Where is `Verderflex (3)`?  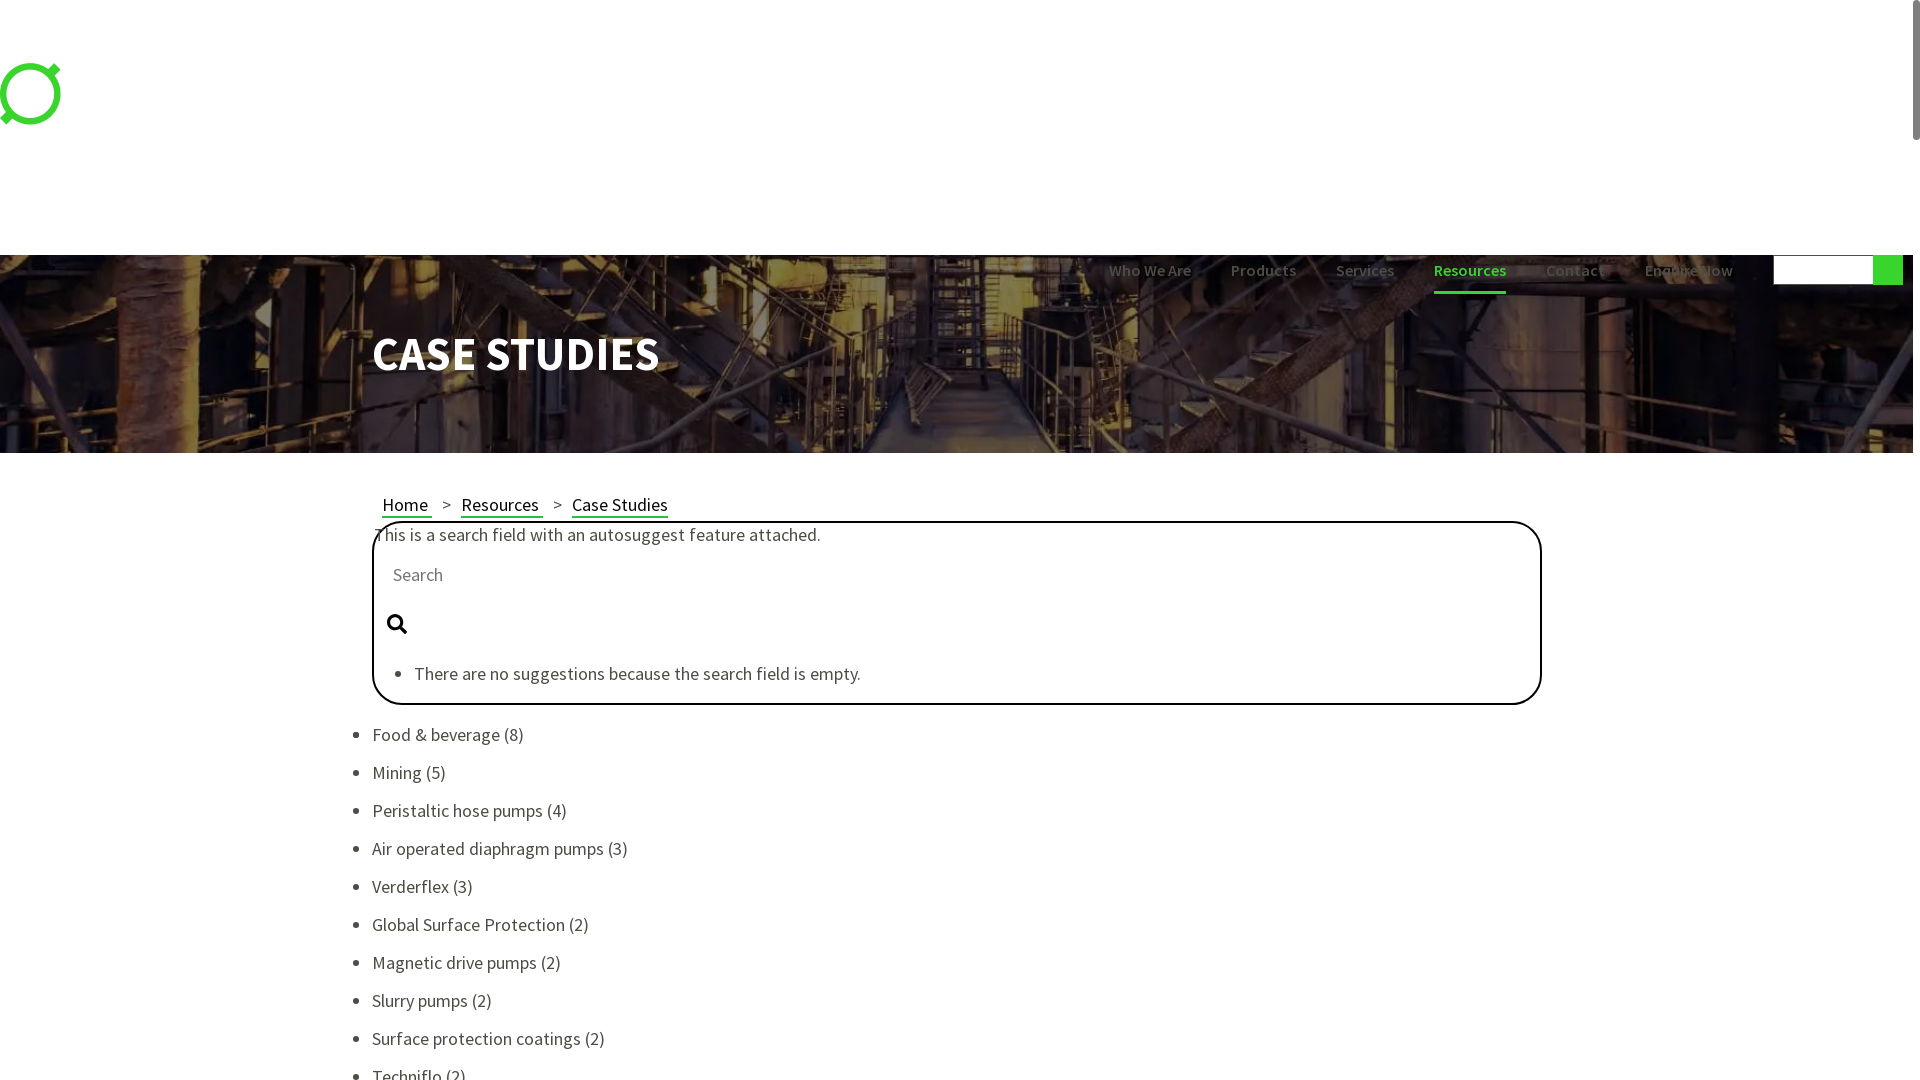 Verderflex (3) is located at coordinates (422, 886).